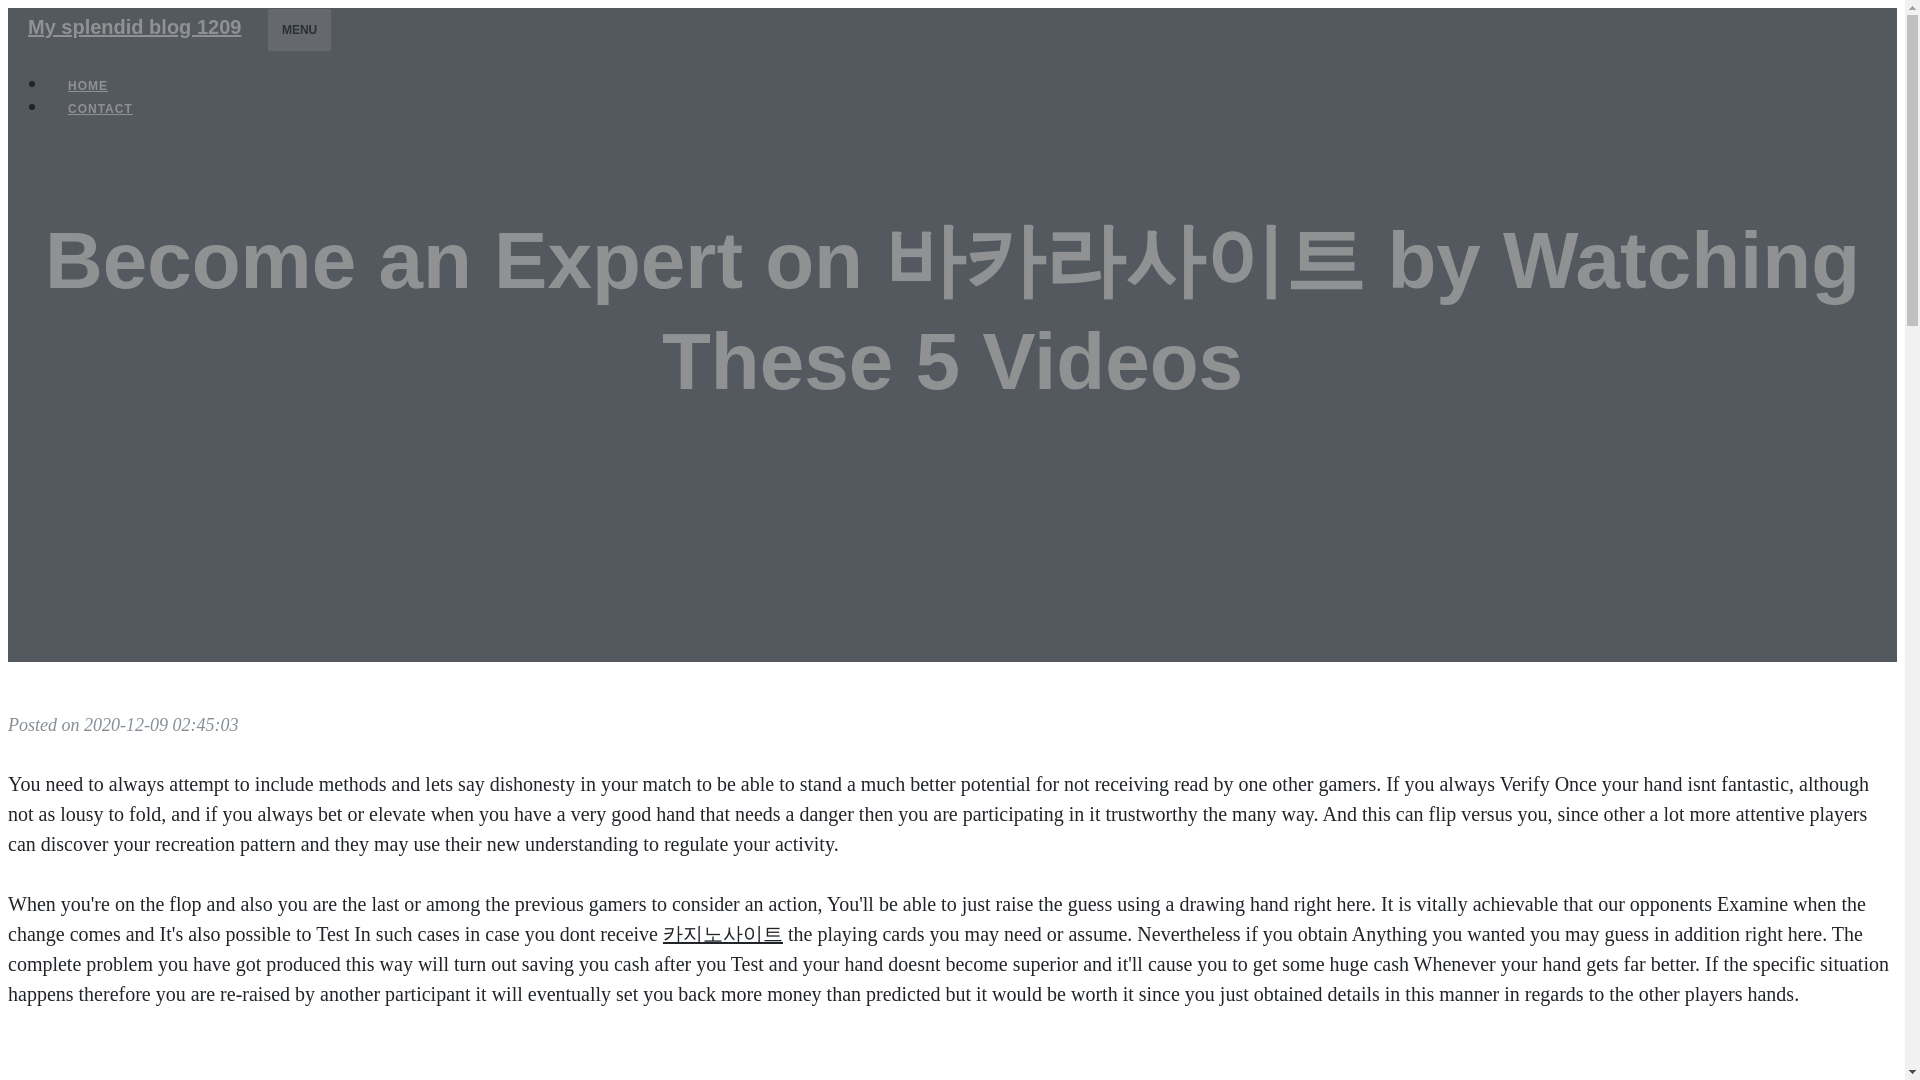 This screenshot has width=1920, height=1080. Describe the element at coordinates (100, 108) in the screenshot. I see `CONTACT` at that location.